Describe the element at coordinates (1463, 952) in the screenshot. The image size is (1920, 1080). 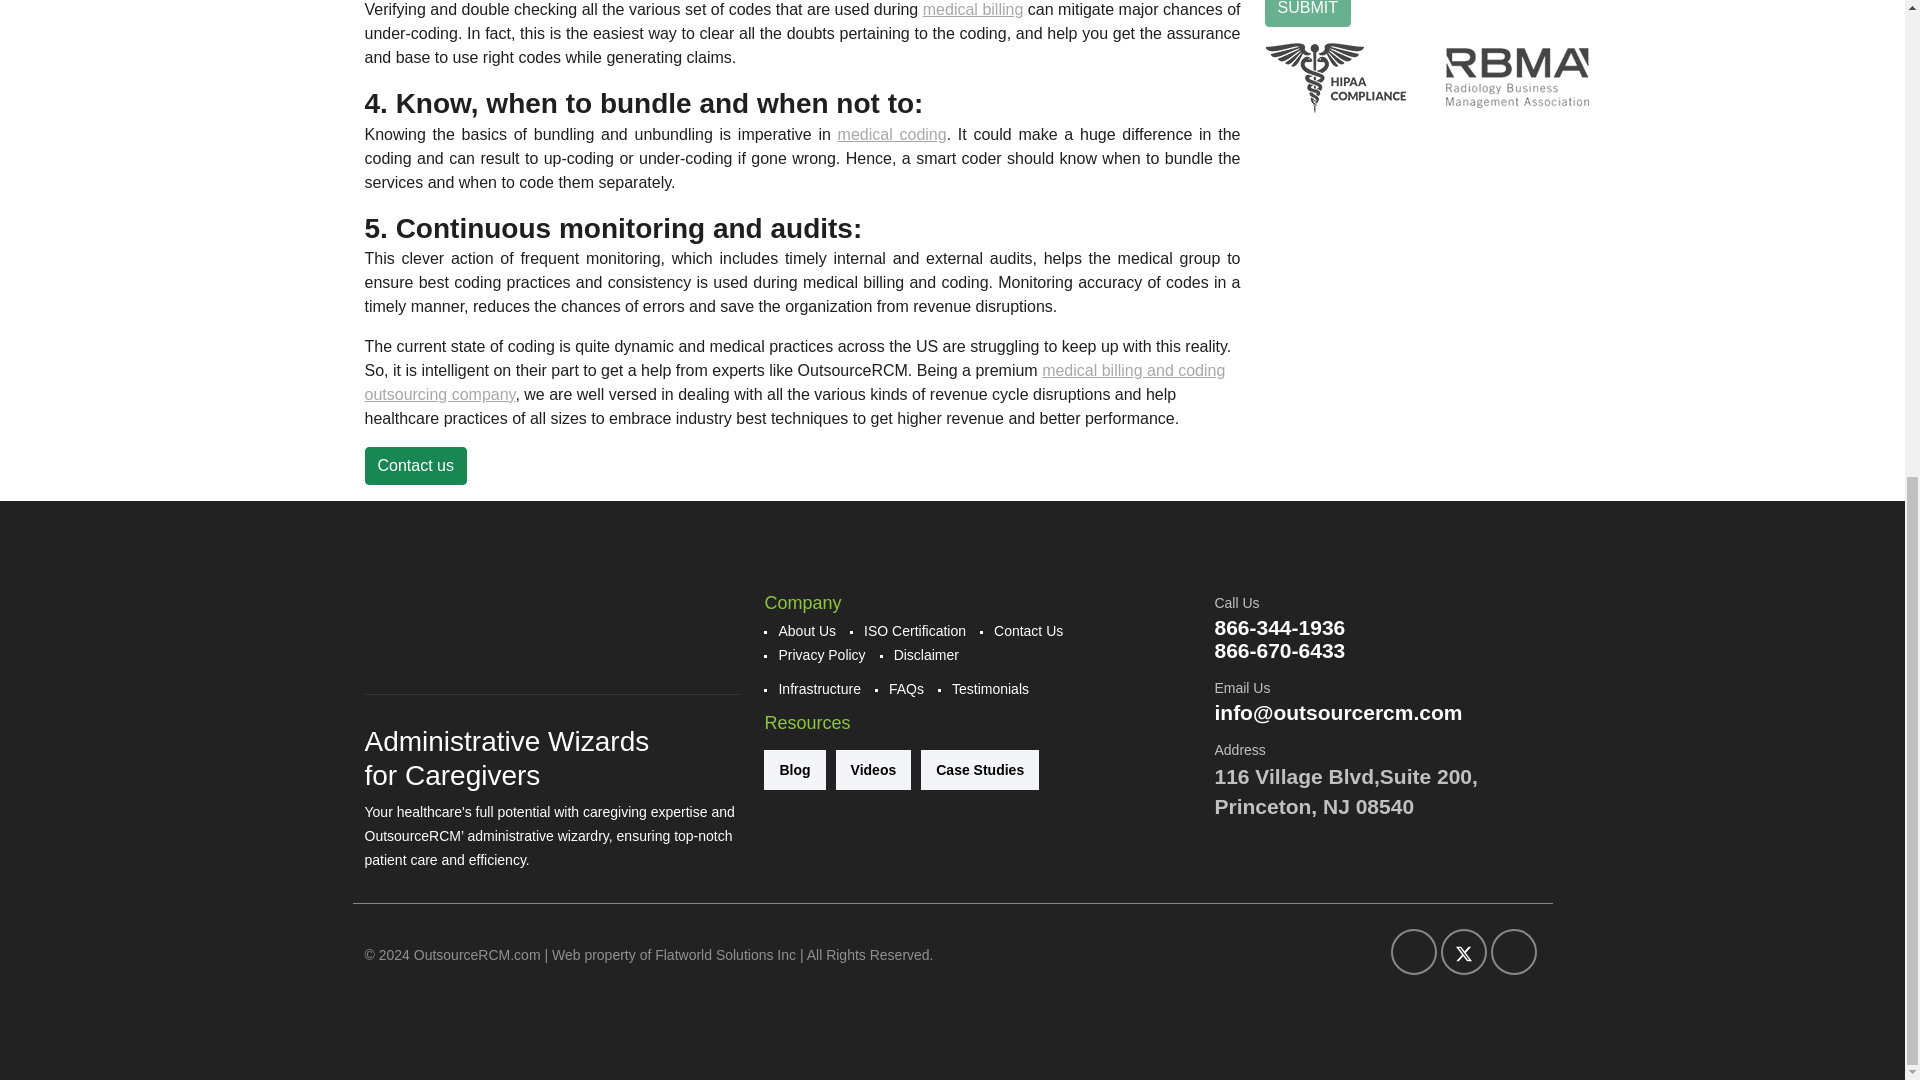
I see `Twitter` at that location.